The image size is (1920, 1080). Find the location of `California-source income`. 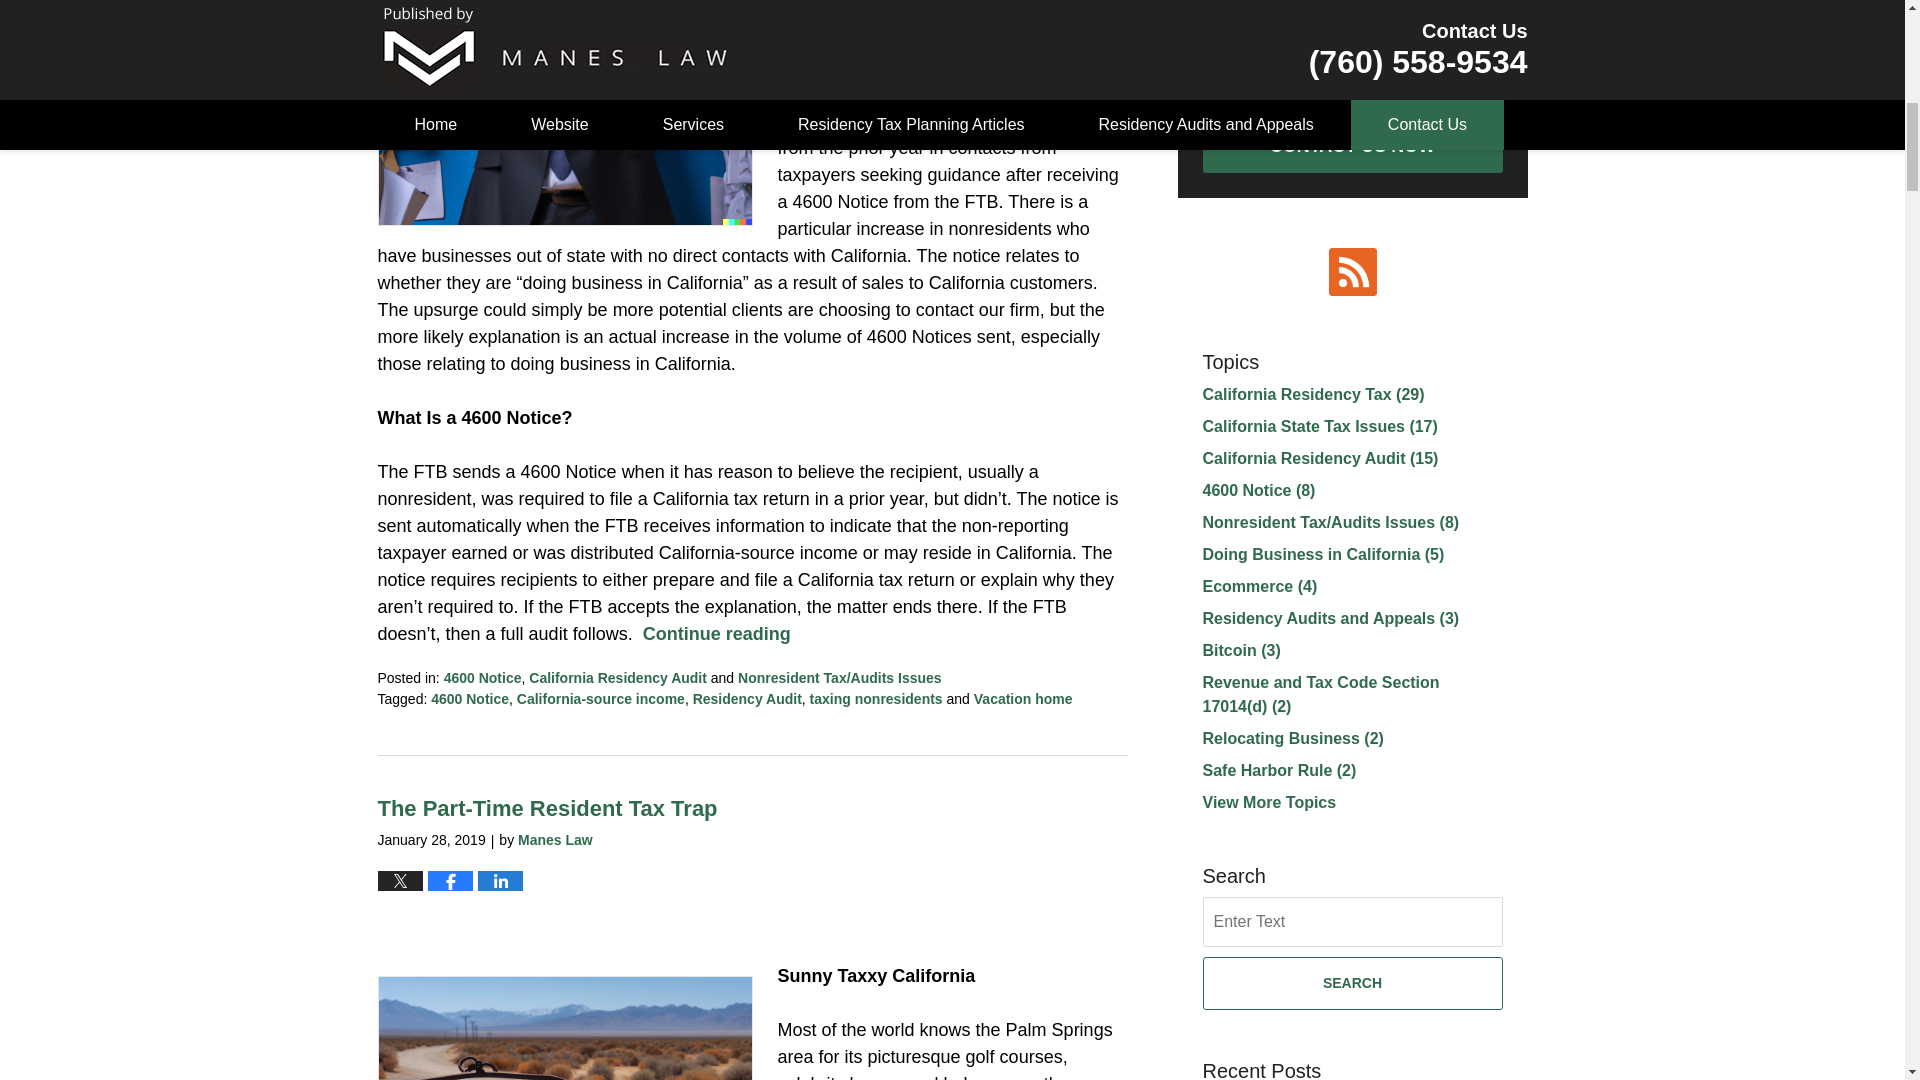

California-source income is located at coordinates (600, 699).